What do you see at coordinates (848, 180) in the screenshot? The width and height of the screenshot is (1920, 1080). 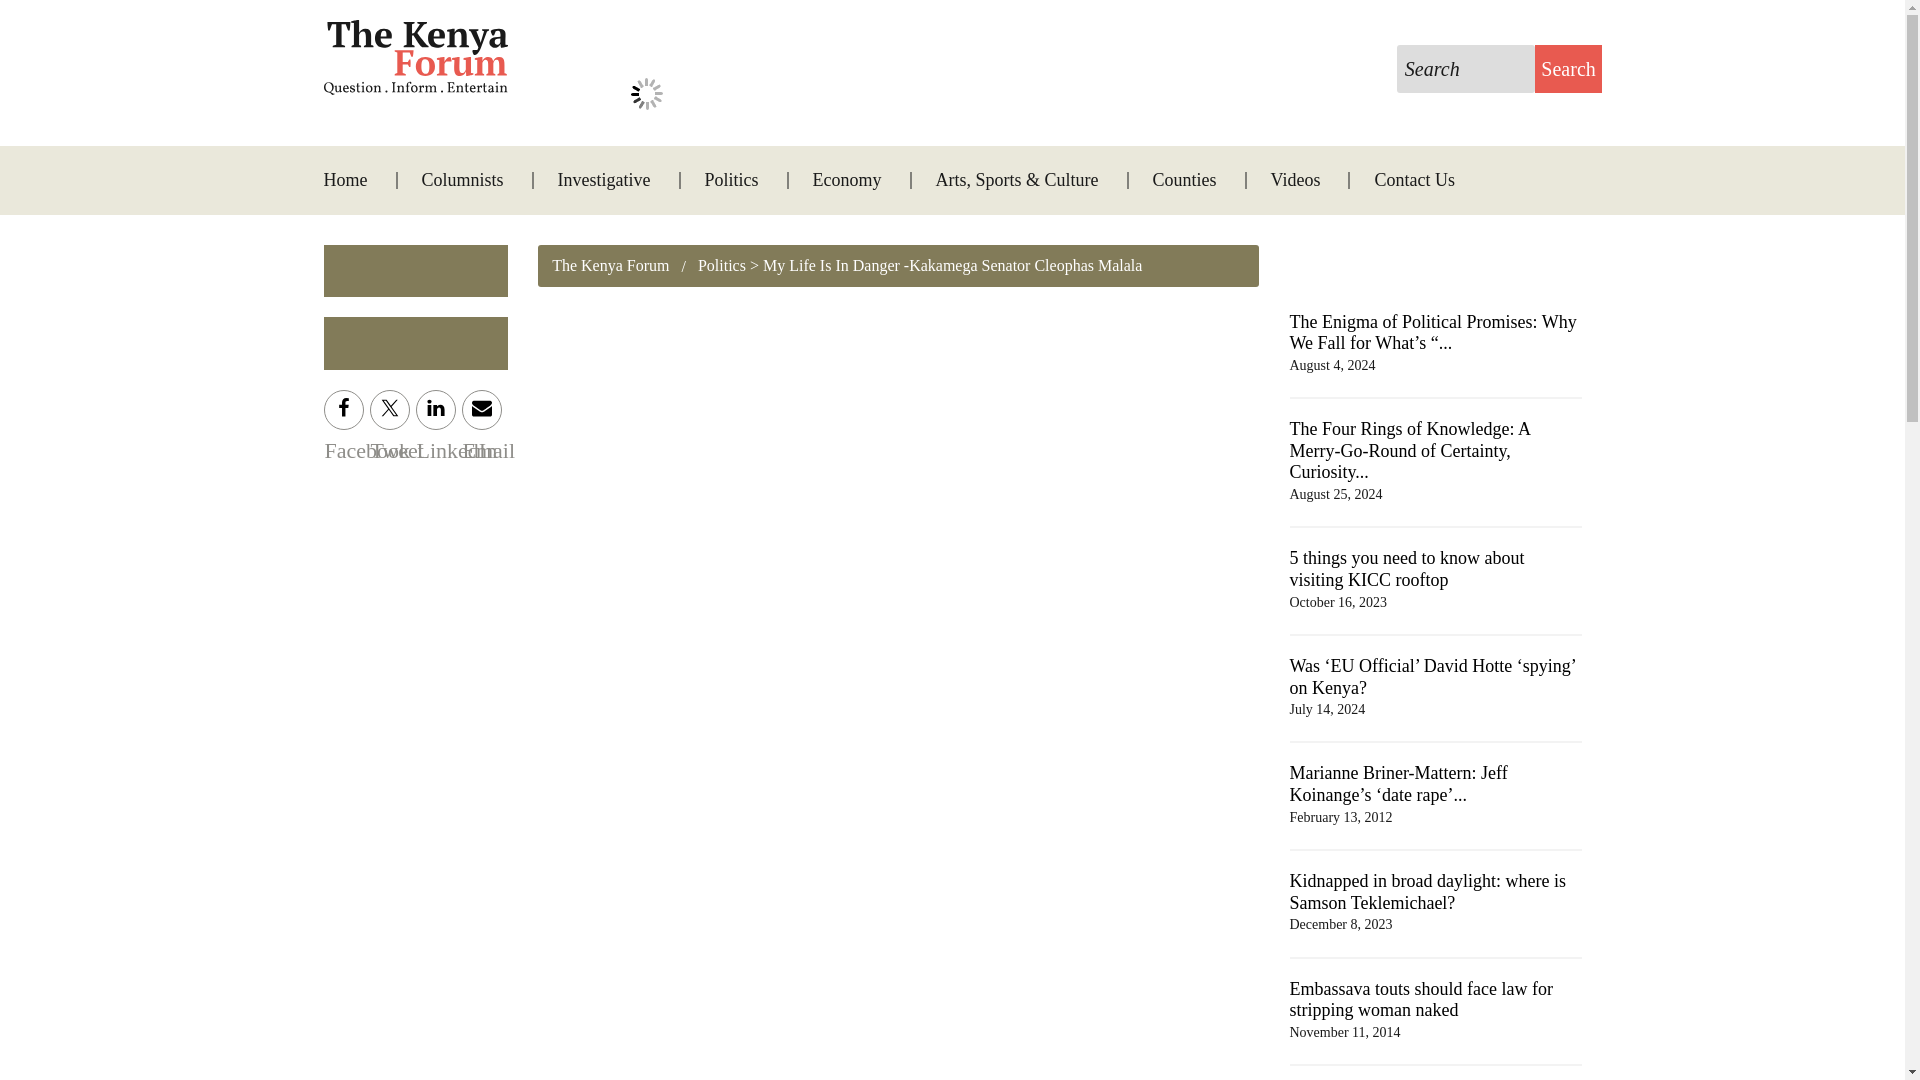 I see `Economy` at bounding box center [848, 180].